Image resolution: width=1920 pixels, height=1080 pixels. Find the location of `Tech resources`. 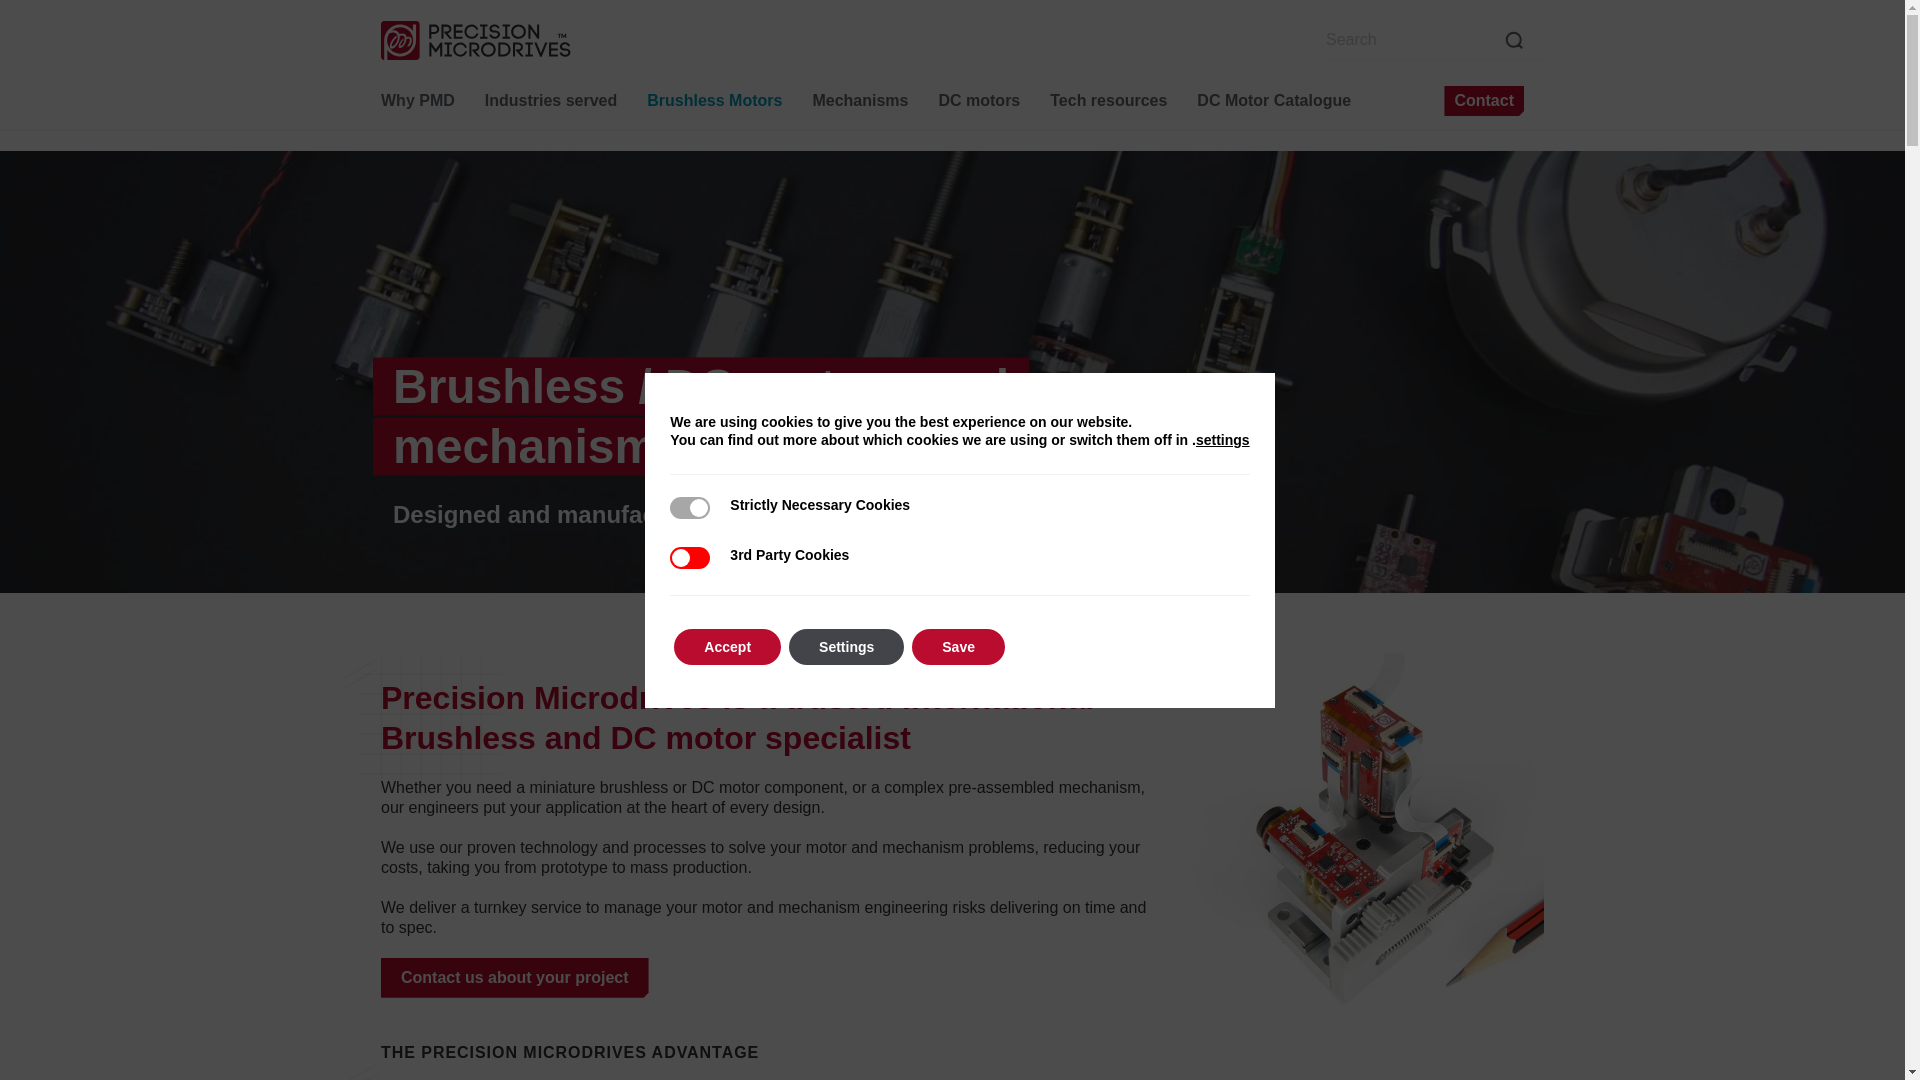

Tech resources is located at coordinates (1108, 100).